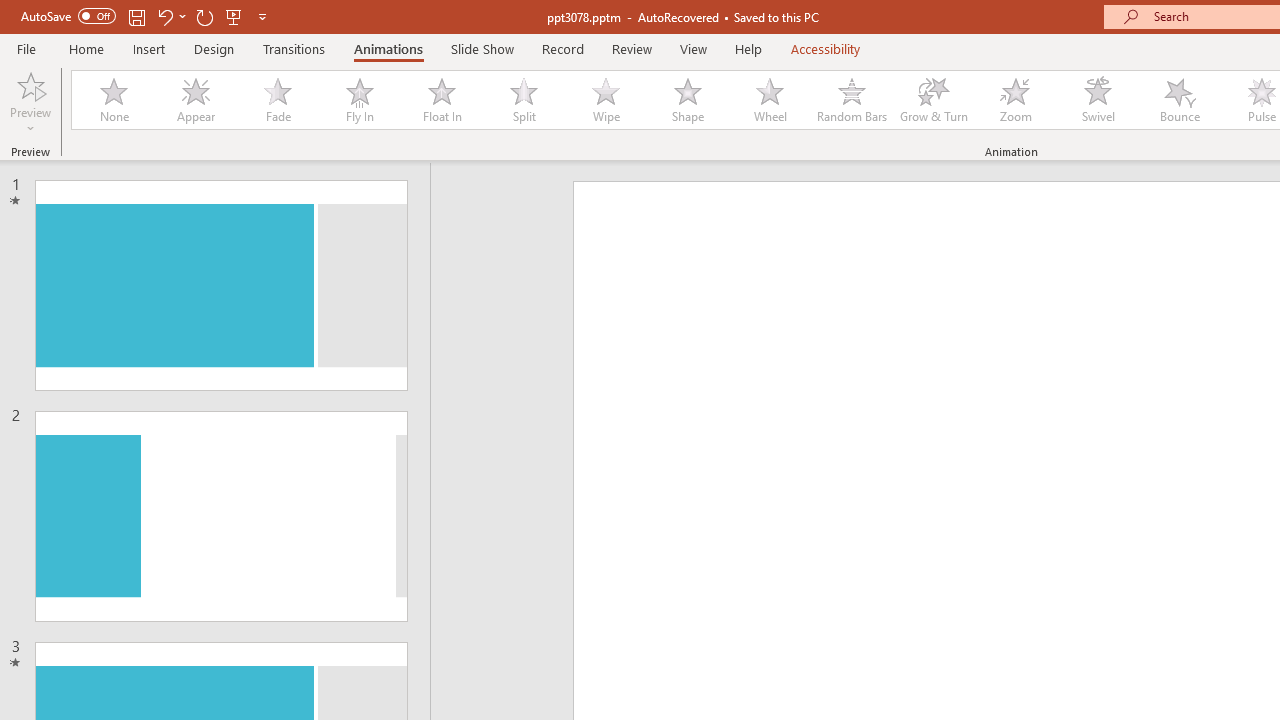 The height and width of the screenshot is (720, 1280). Describe the element at coordinates (934, 100) in the screenshot. I see `Grow & Turn` at that location.